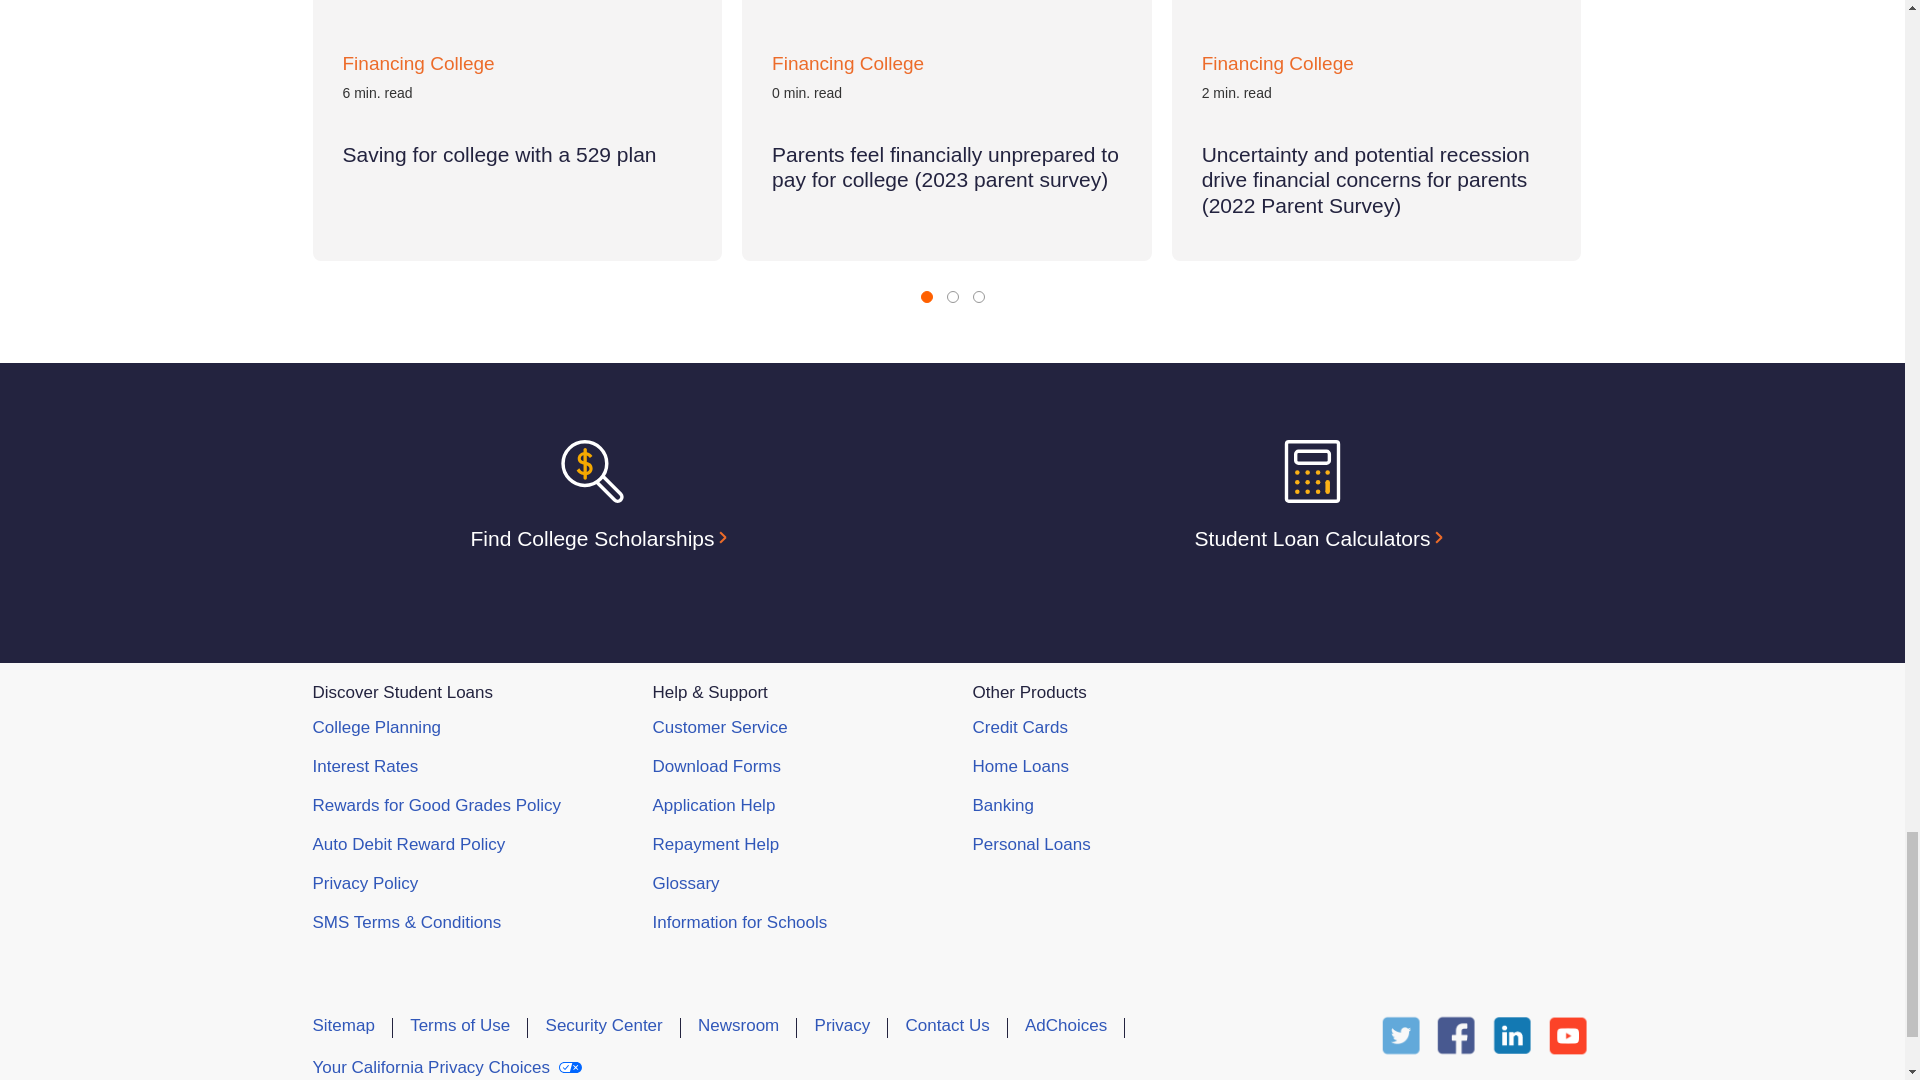 This screenshot has height=1080, width=1920. I want to click on Download Forms, so click(716, 766).